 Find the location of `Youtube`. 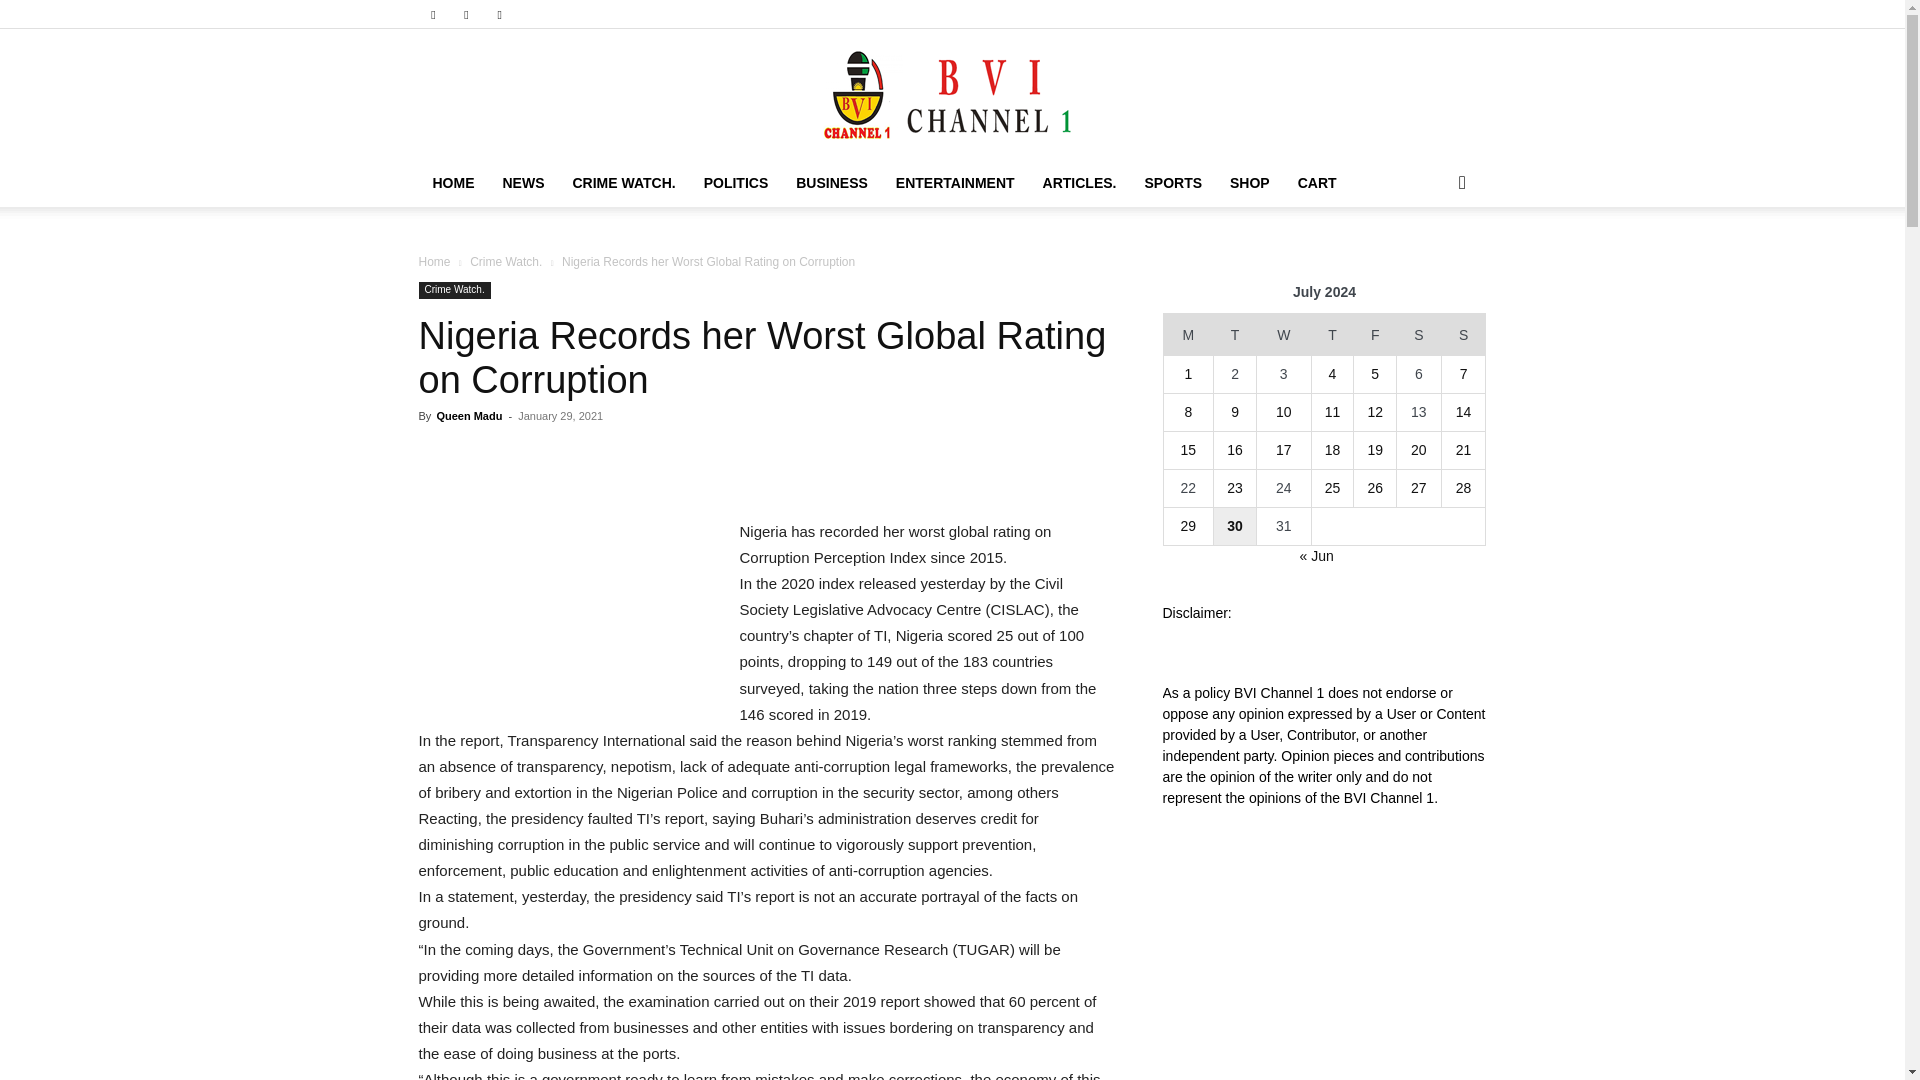

Youtube is located at coordinates (500, 14).